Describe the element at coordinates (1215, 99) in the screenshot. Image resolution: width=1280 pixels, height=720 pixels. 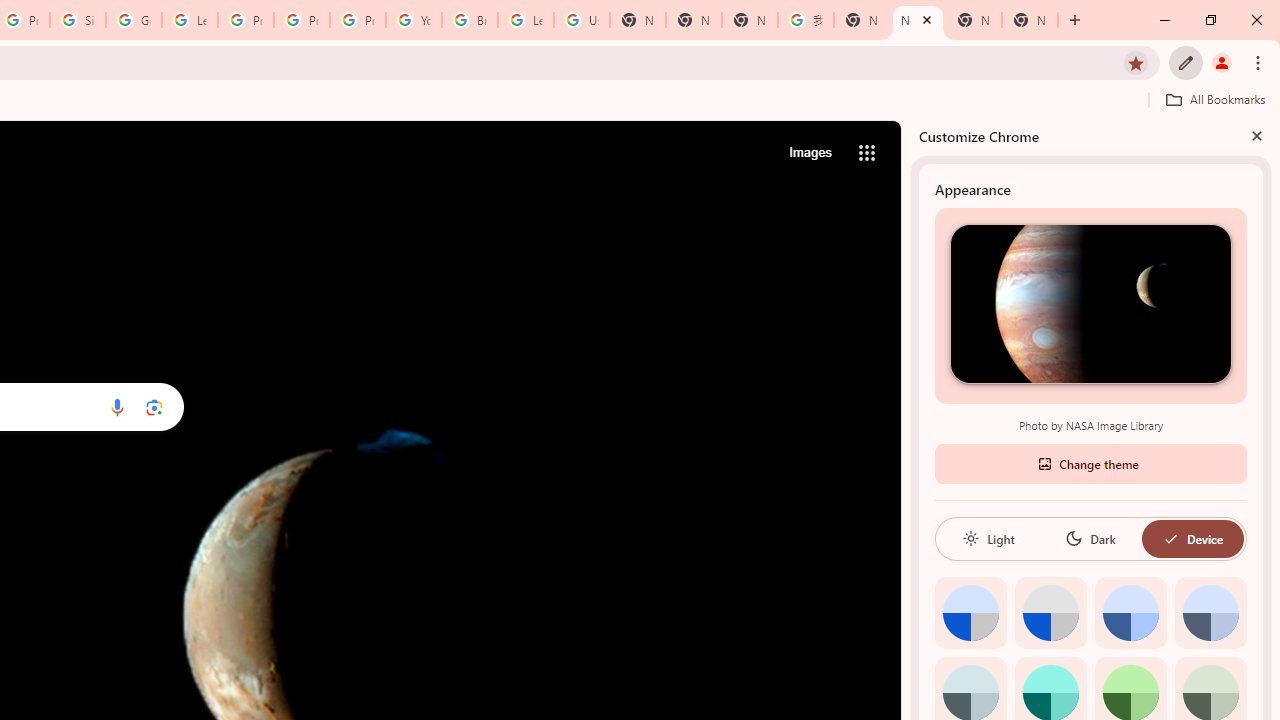
I see `All Bookmarks` at that location.